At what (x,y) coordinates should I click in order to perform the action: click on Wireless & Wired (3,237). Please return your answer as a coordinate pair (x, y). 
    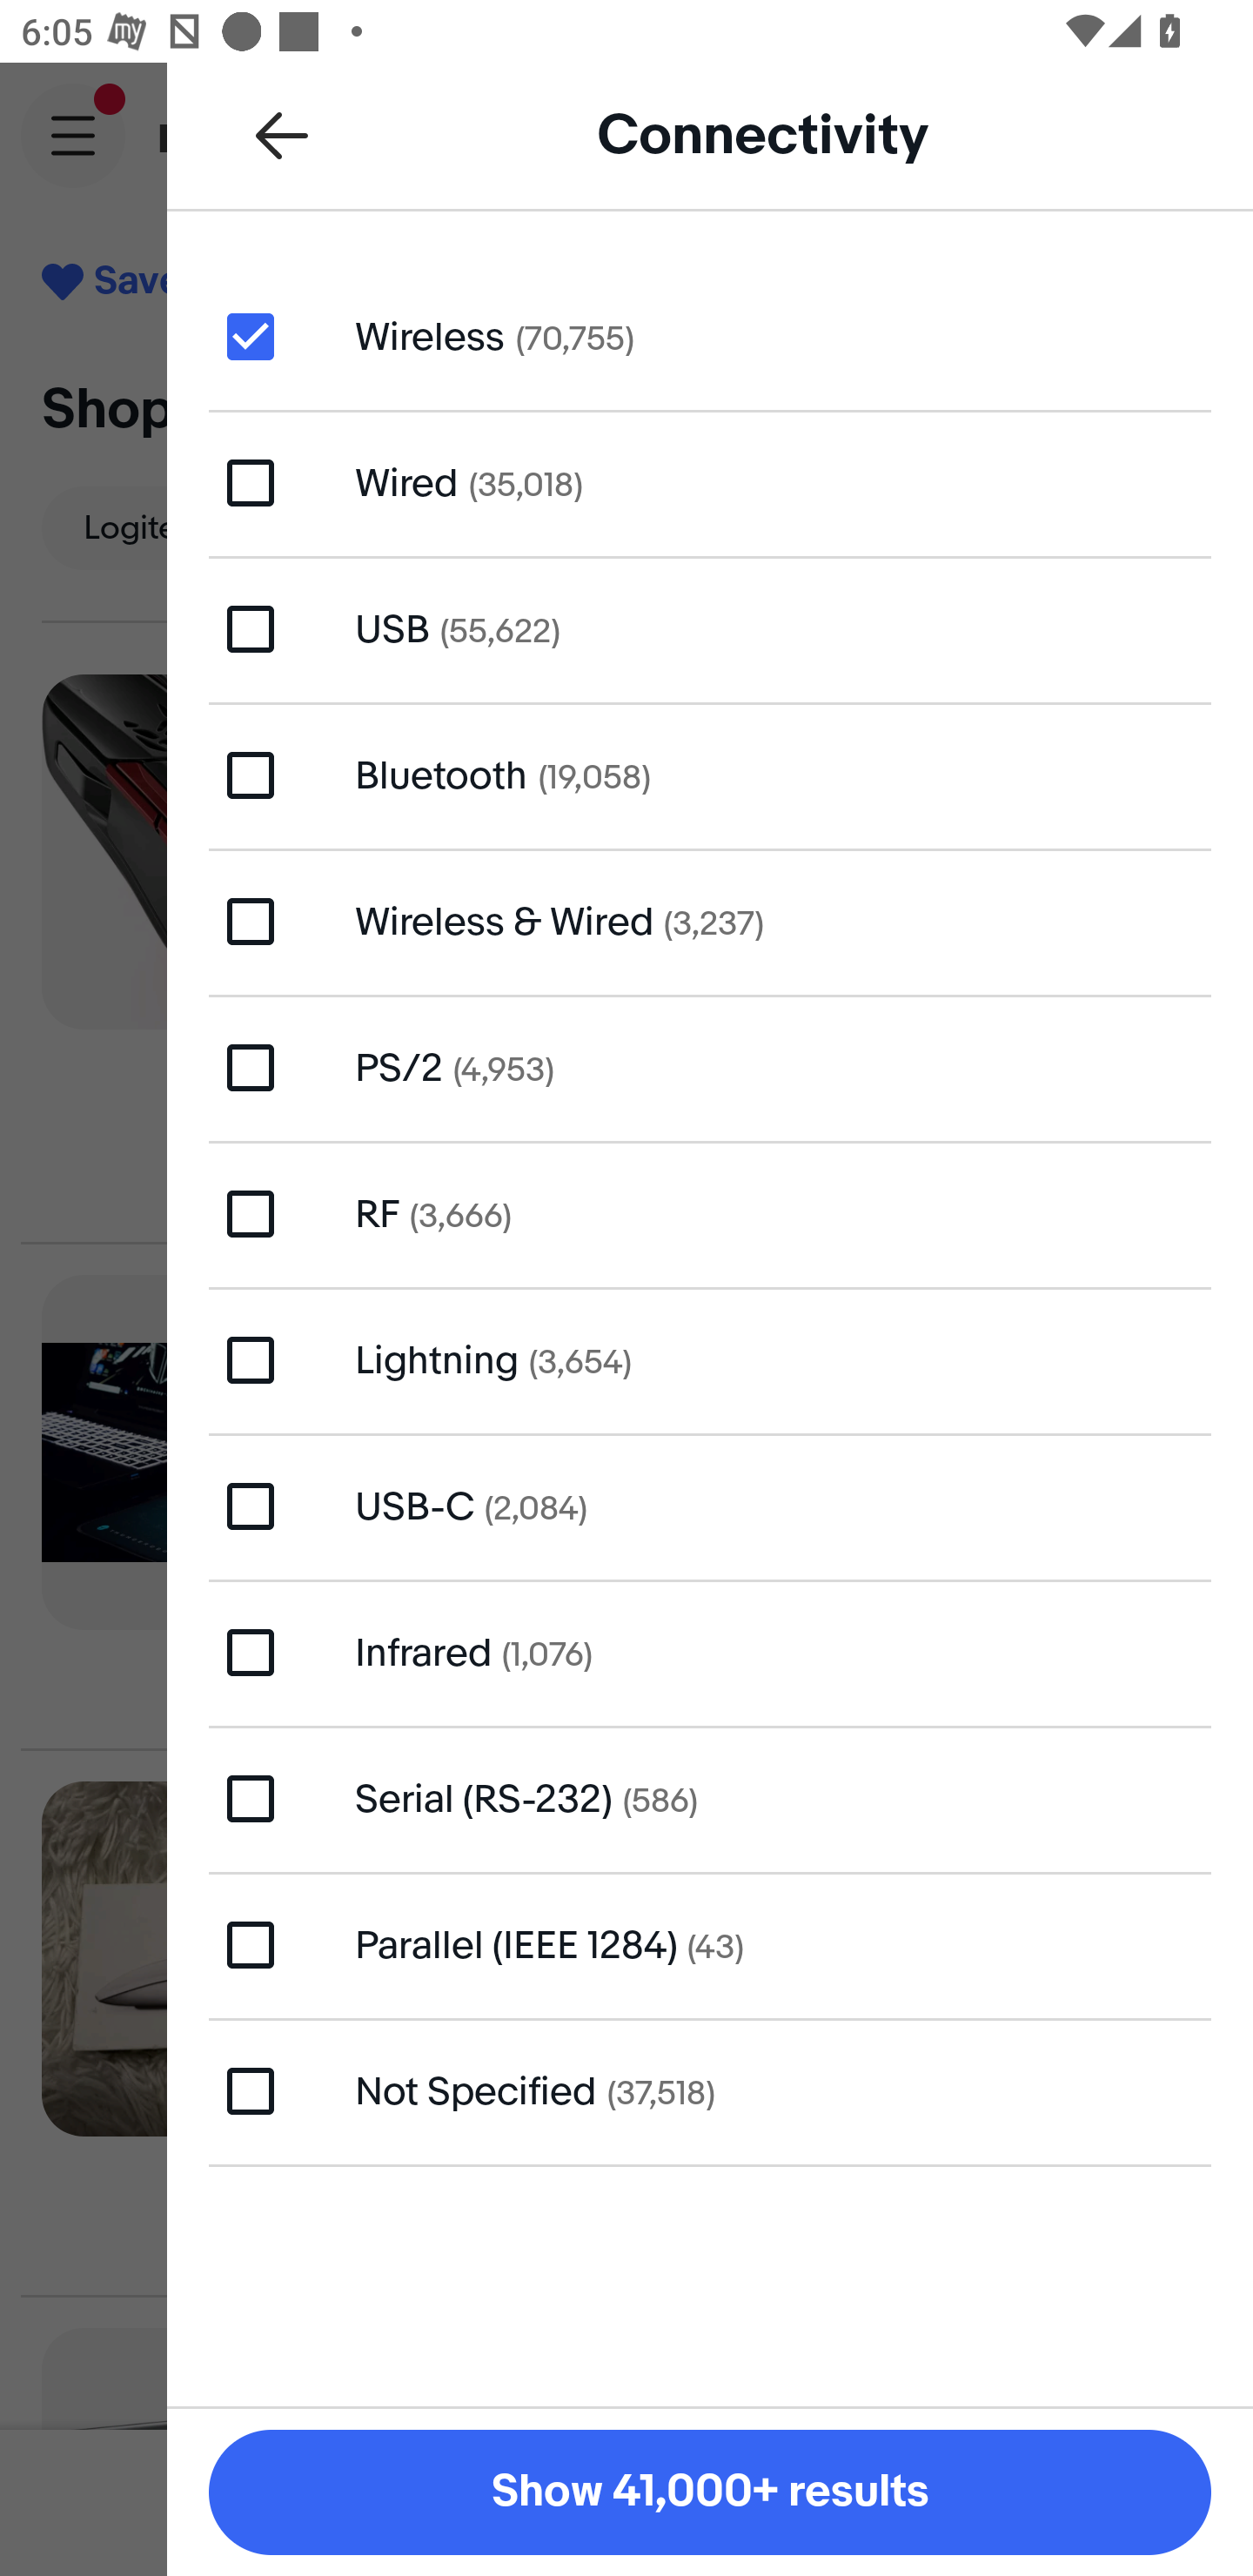
    Looking at the image, I should click on (710, 921).